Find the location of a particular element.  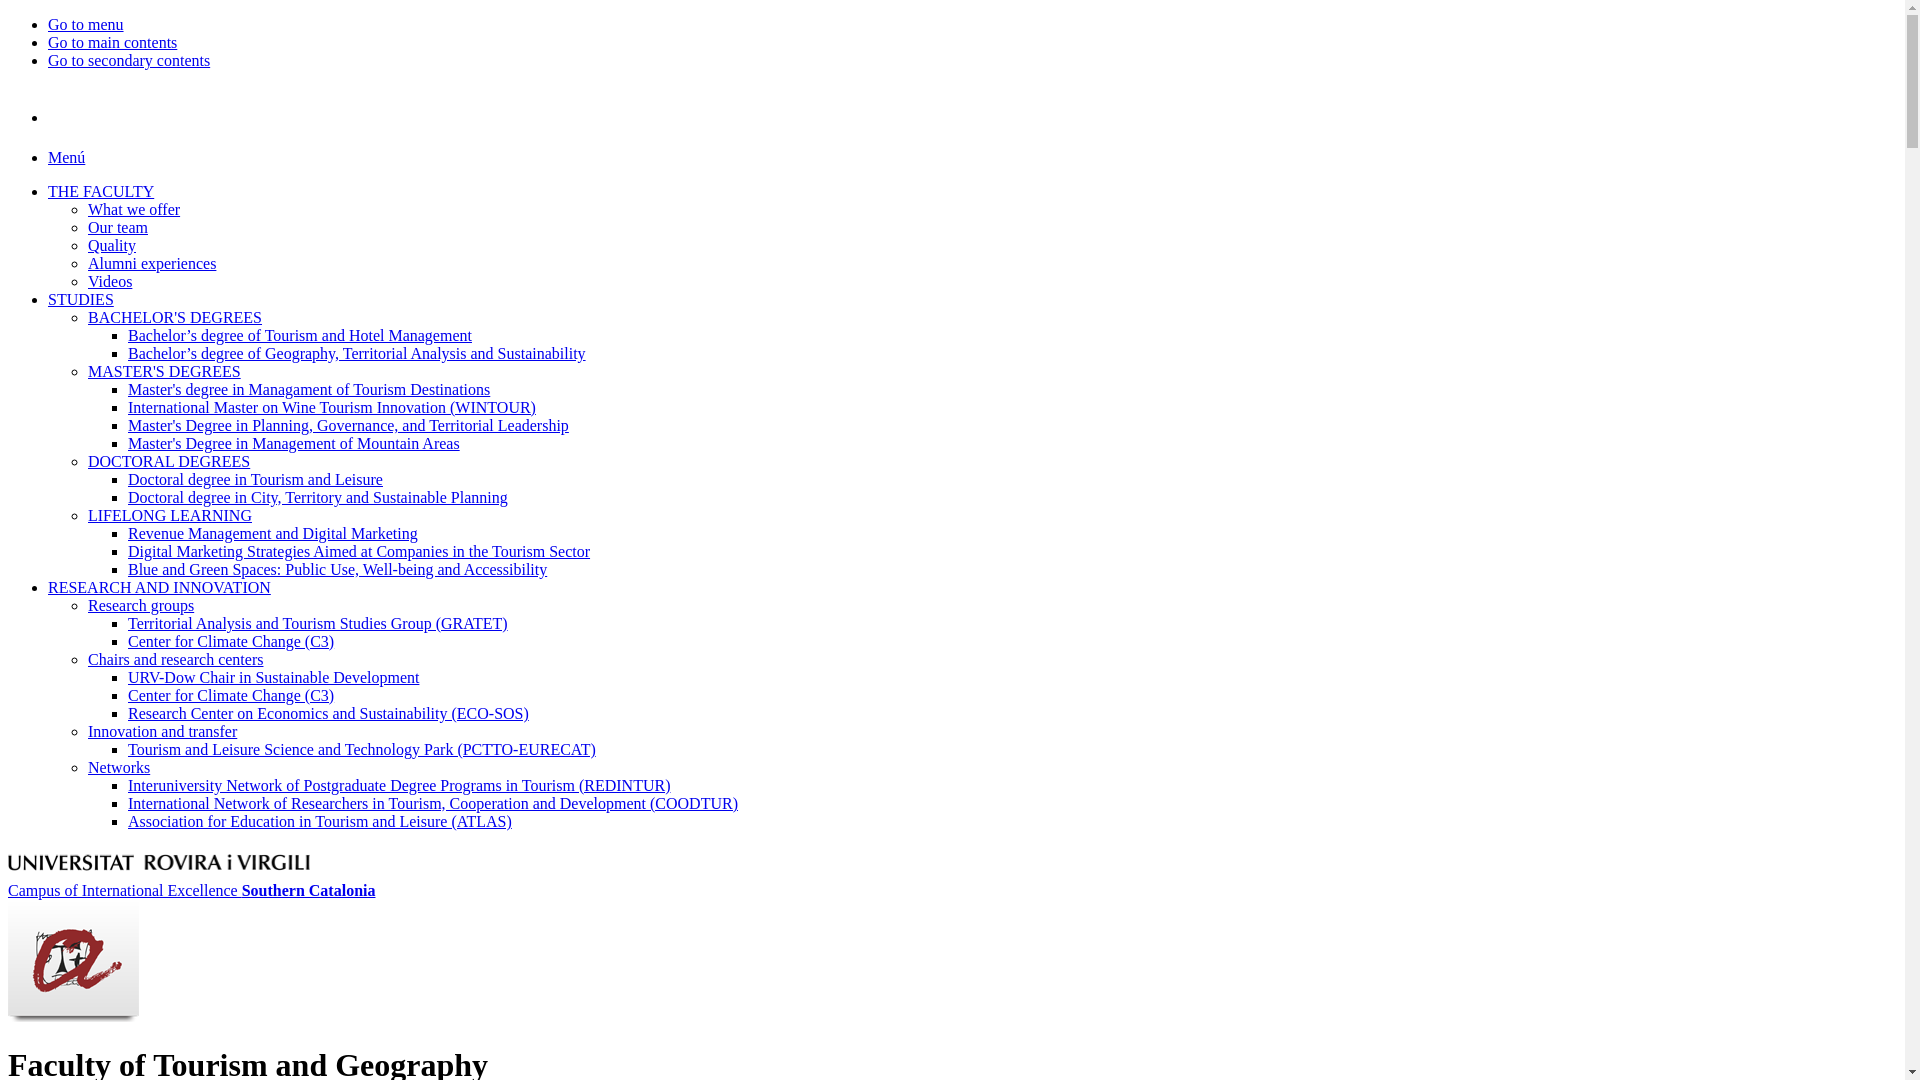

Videos is located at coordinates (110, 282).